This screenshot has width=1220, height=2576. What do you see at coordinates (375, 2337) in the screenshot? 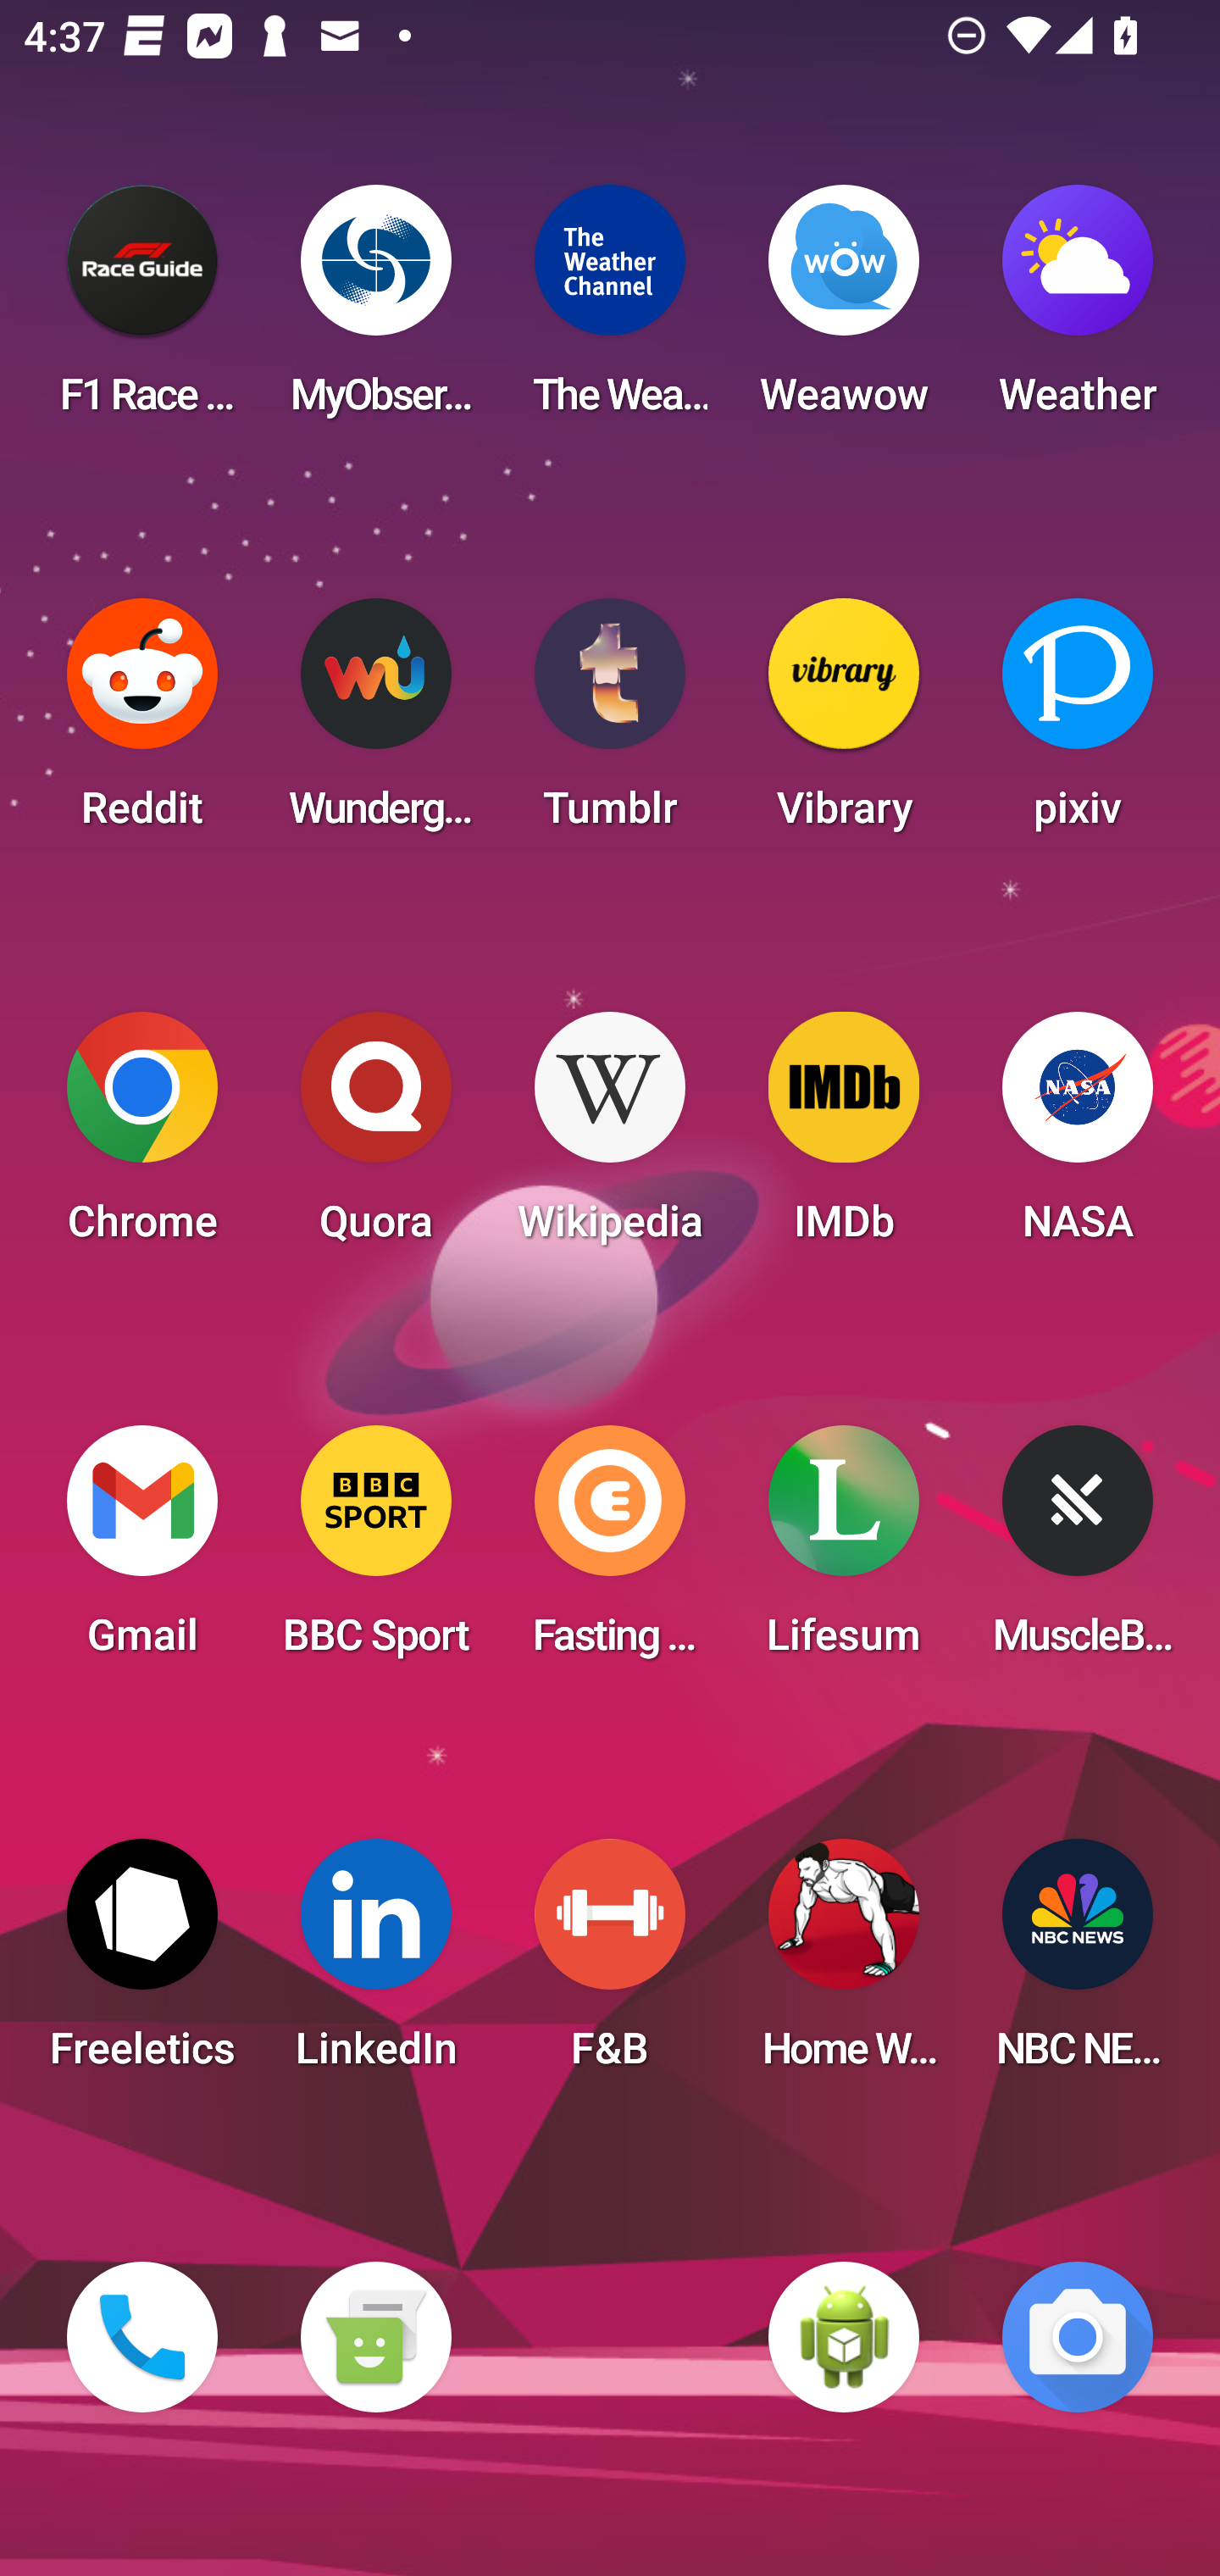
I see `Messaging` at bounding box center [375, 2337].